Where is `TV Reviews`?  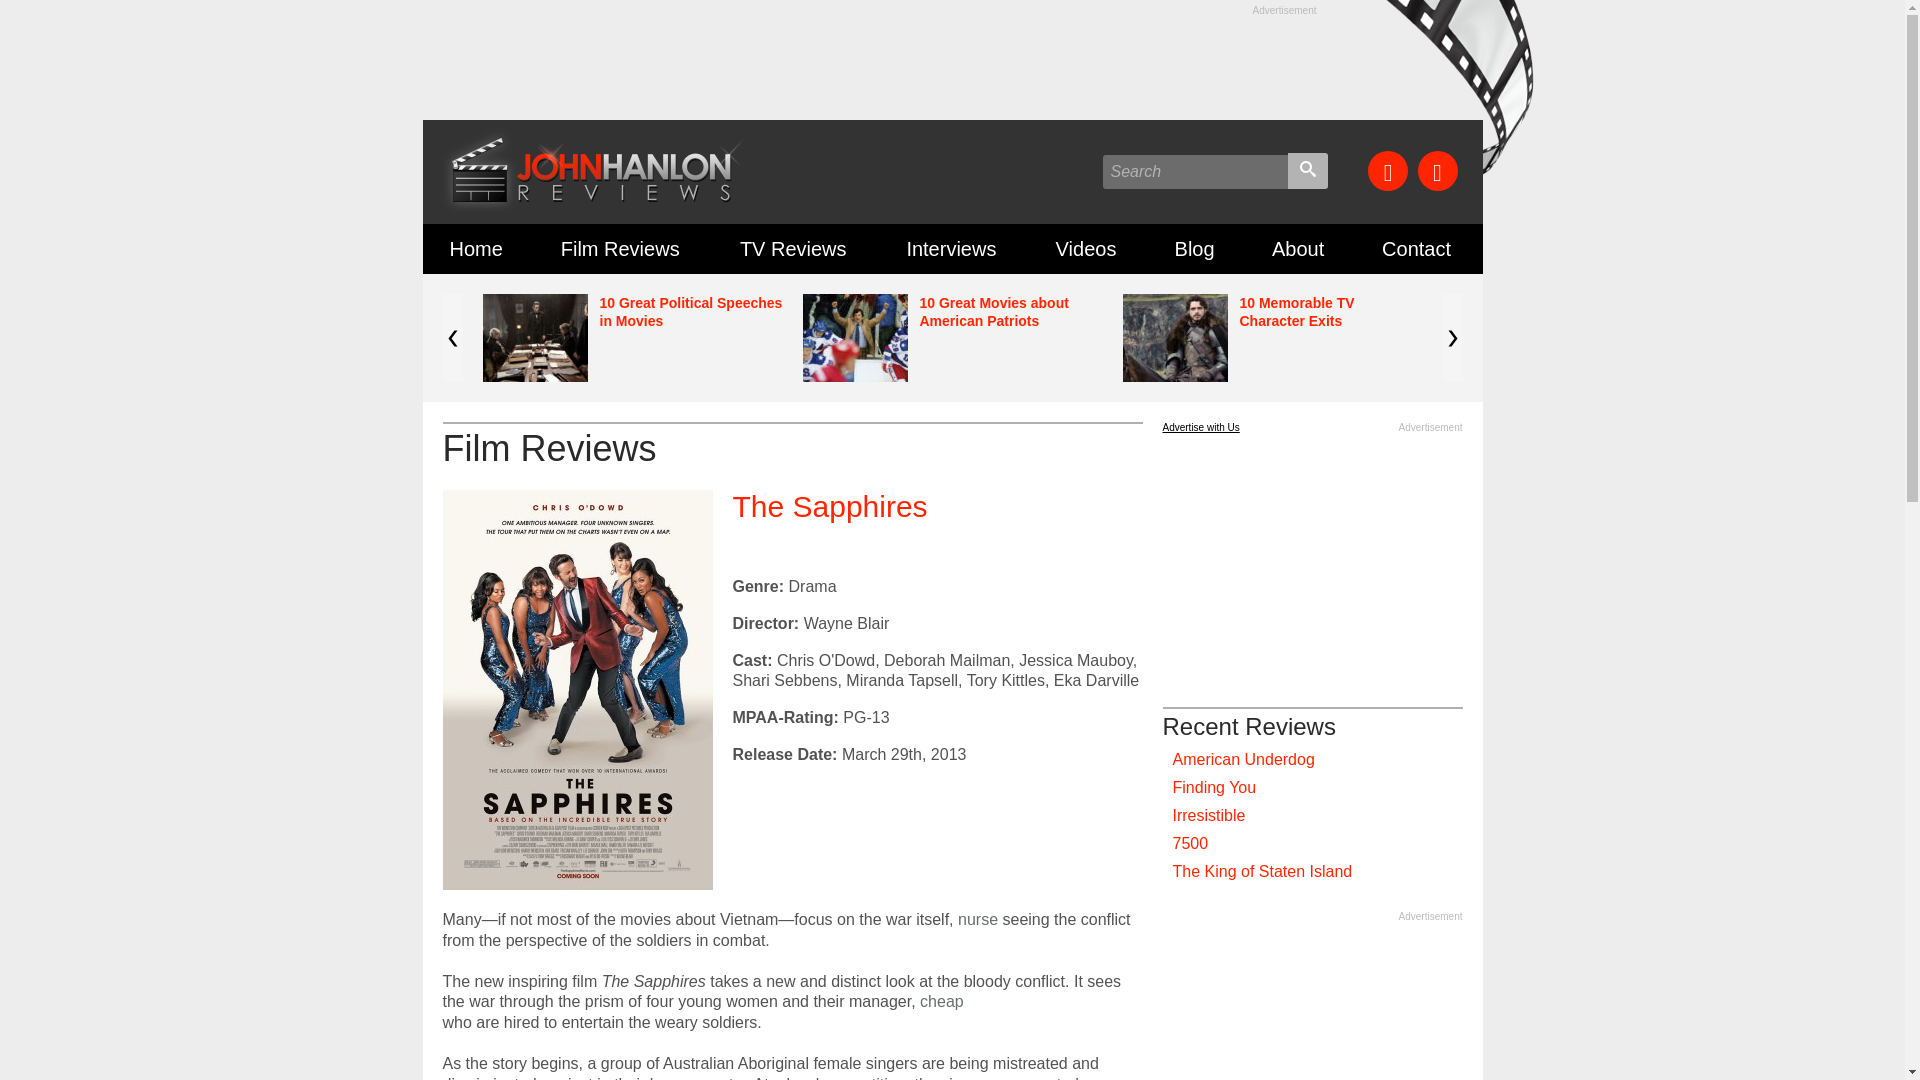 TV Reviews is located at coordinates (796, 248).